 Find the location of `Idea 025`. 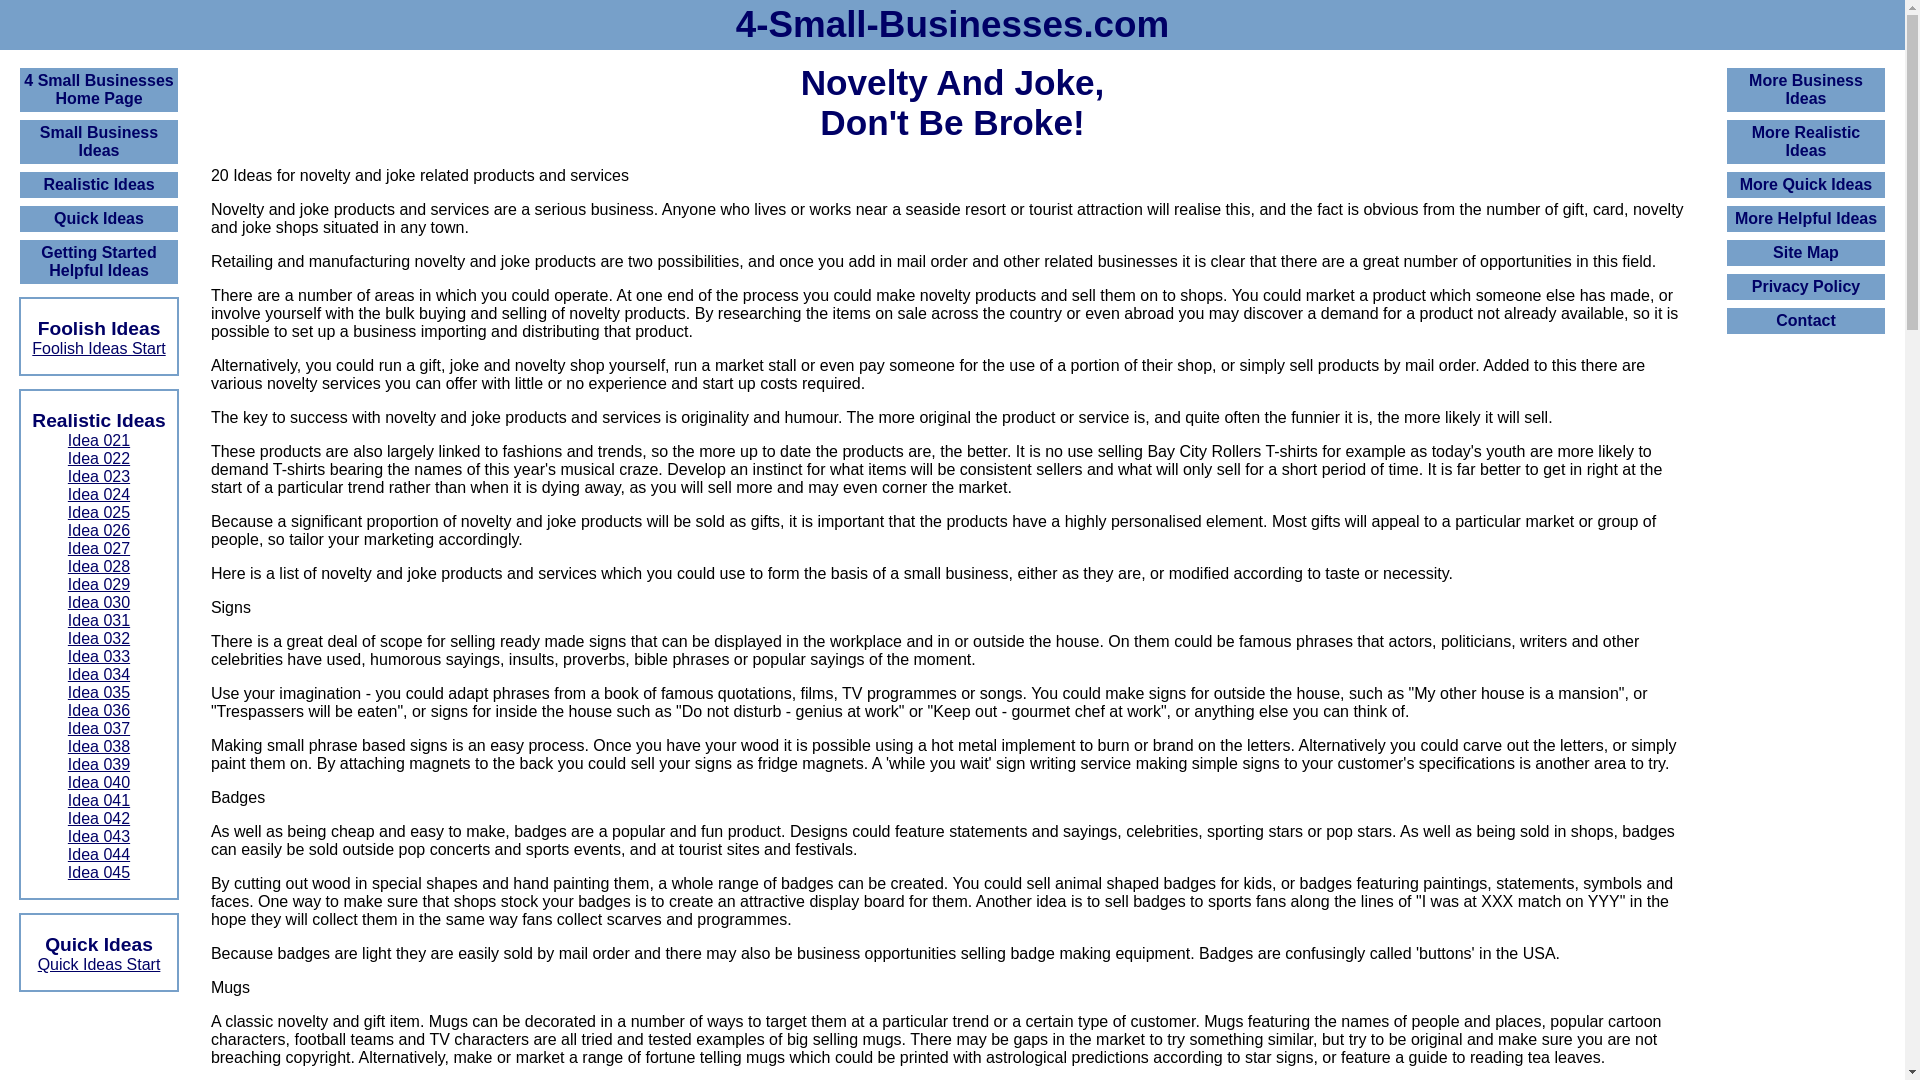

Idea 025 is located at coordinates (99, 512).